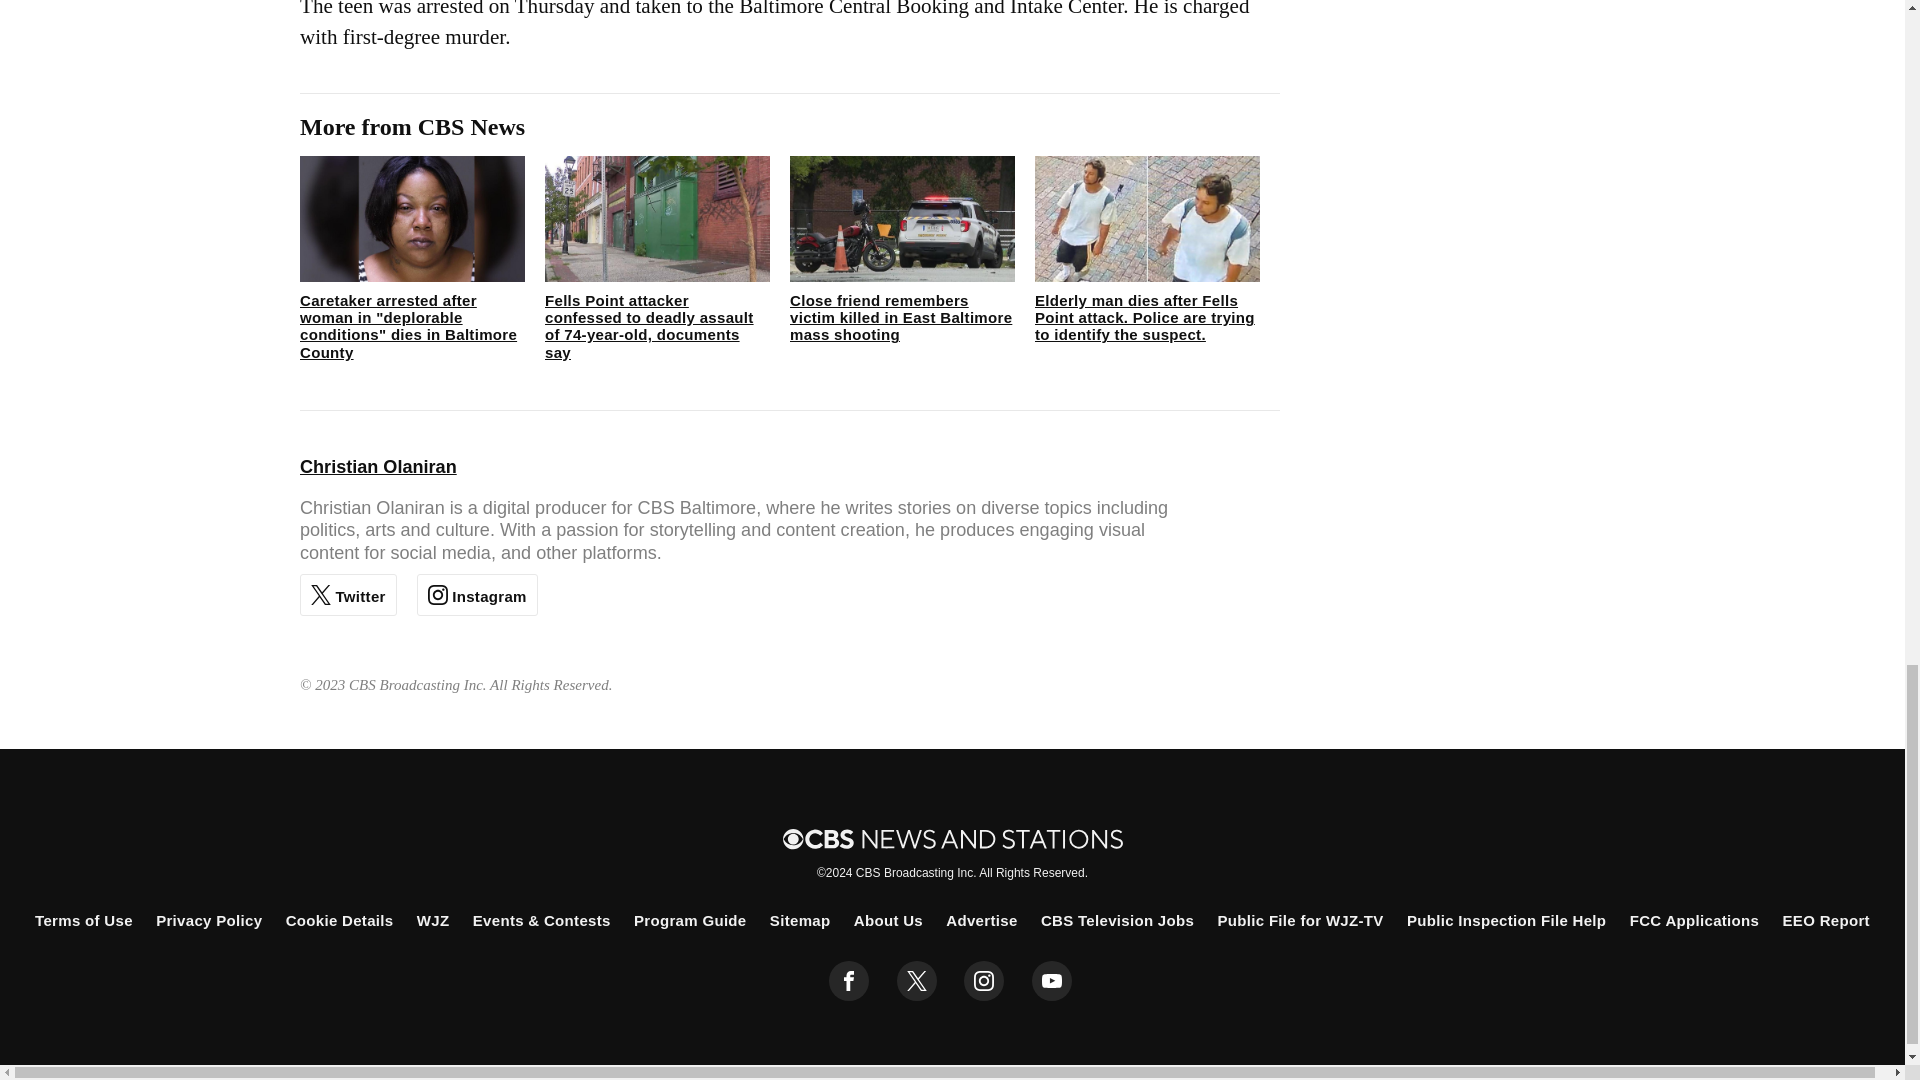 This screenshot has height=1080, width=1920. Describe the element at coordinates (984, 981) in the screenshot. I see `instagram` at that location.